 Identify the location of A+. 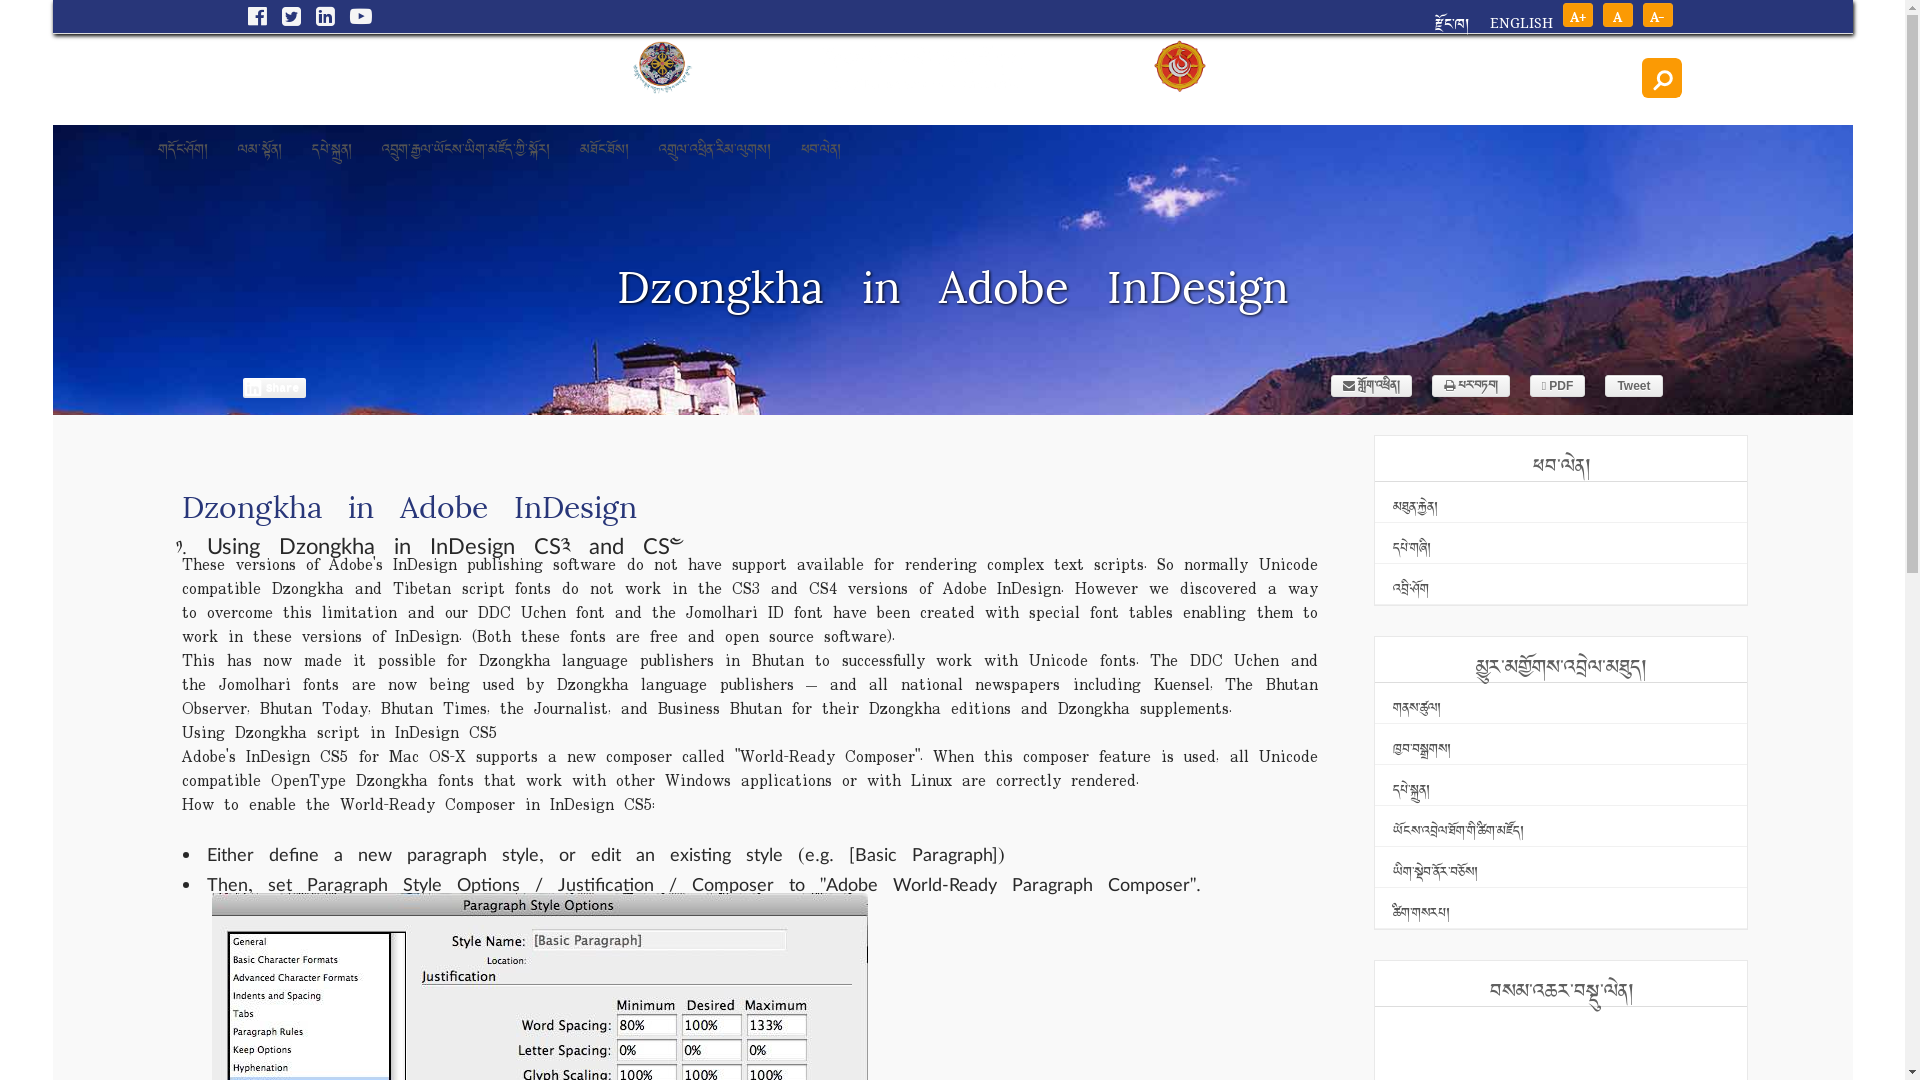
(1577, 15).